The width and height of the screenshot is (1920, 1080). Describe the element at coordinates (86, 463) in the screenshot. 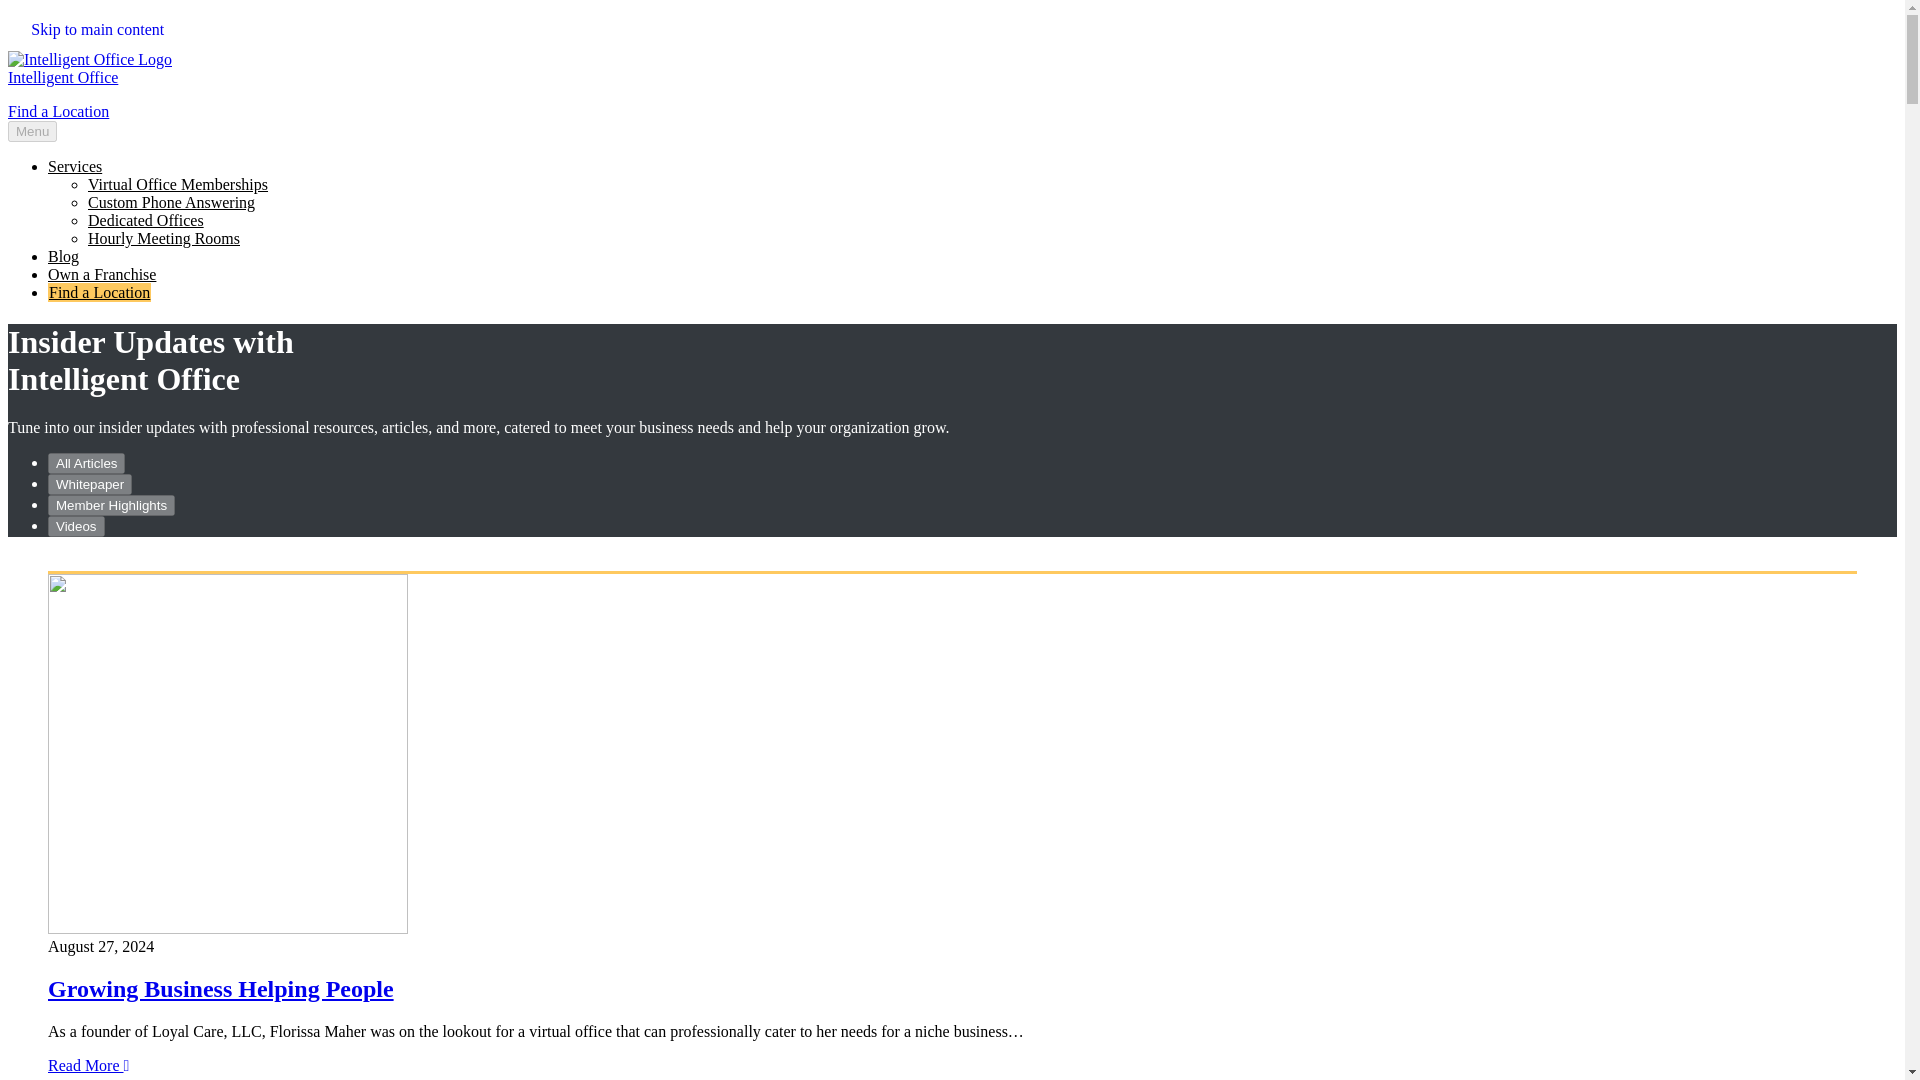

I see `All Articles` at that location.